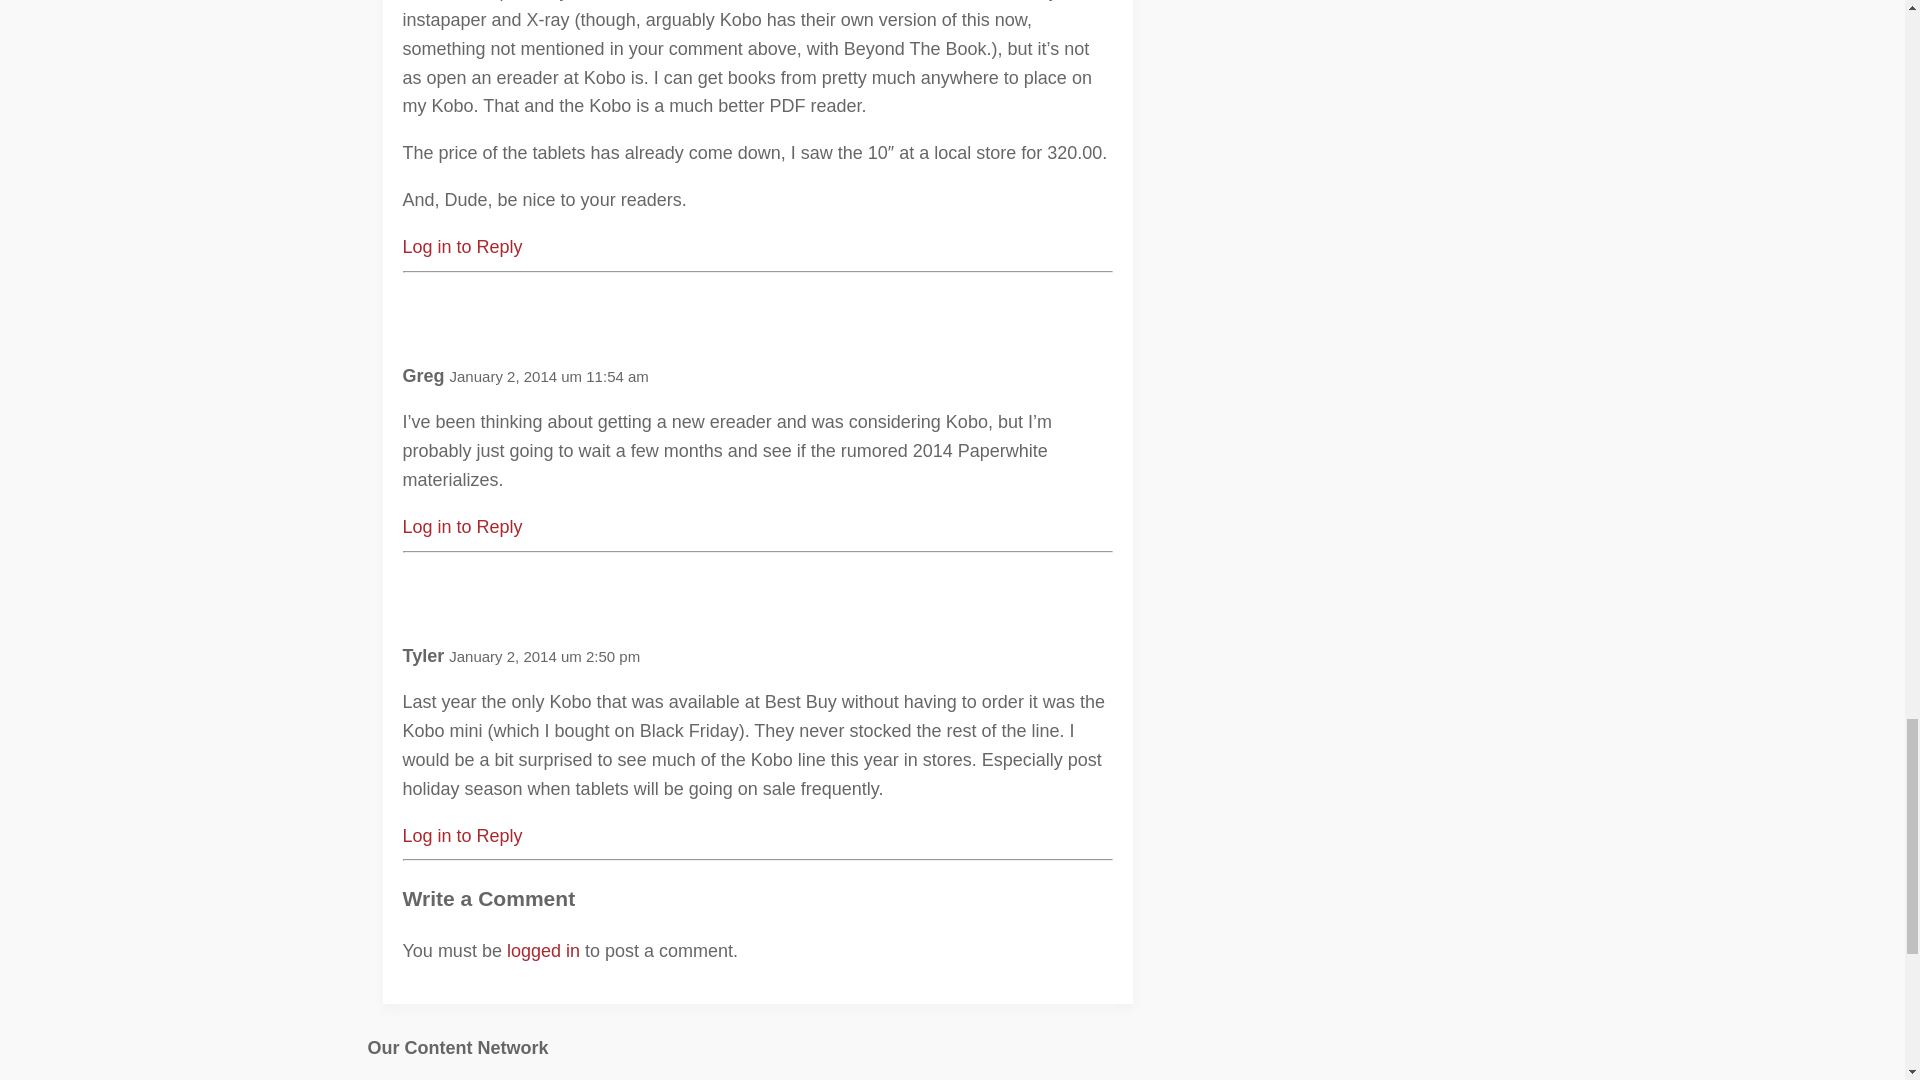 This screenshot has height=1080, width=1920. What do you see at coordinates (462, 246) in the screenshot?
I see `Log in to Reply` at bounding box center [462, 246].